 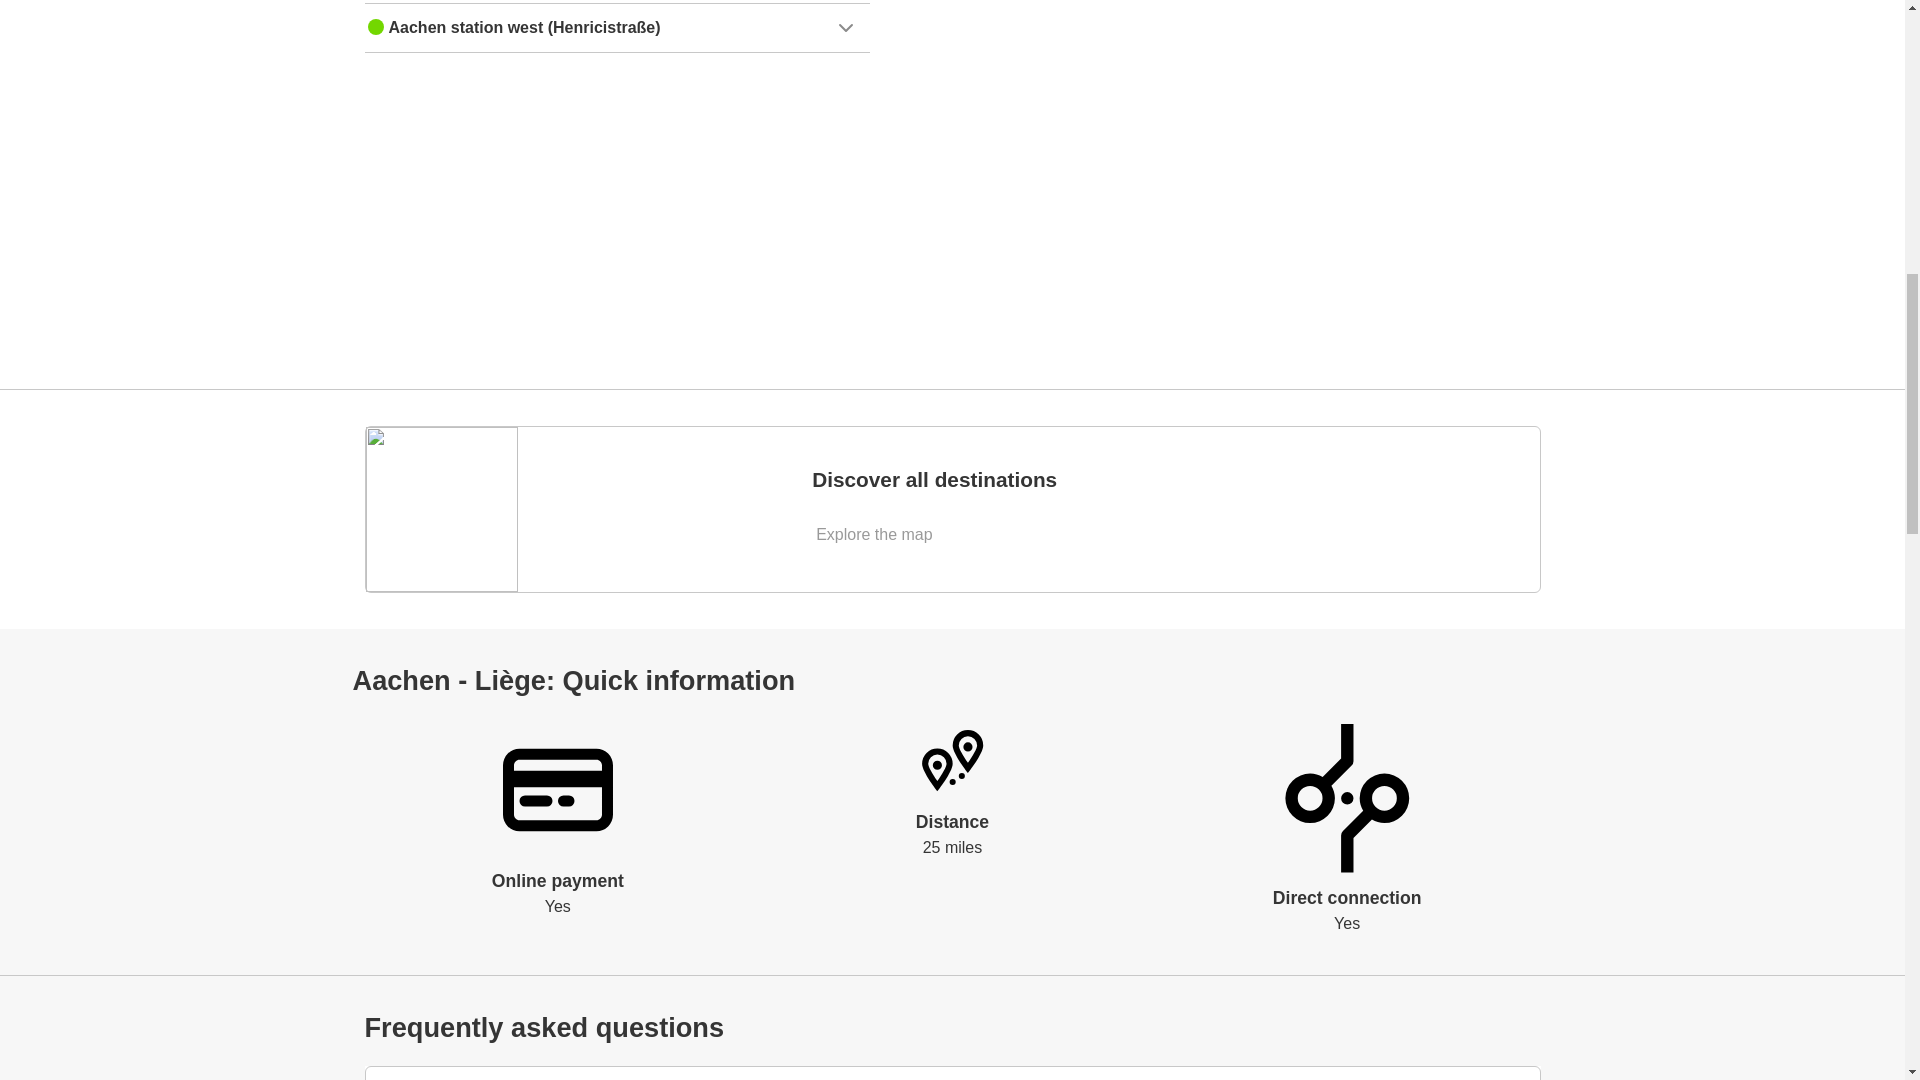 I want to click on Explore the map, so click(x=876, y=534).